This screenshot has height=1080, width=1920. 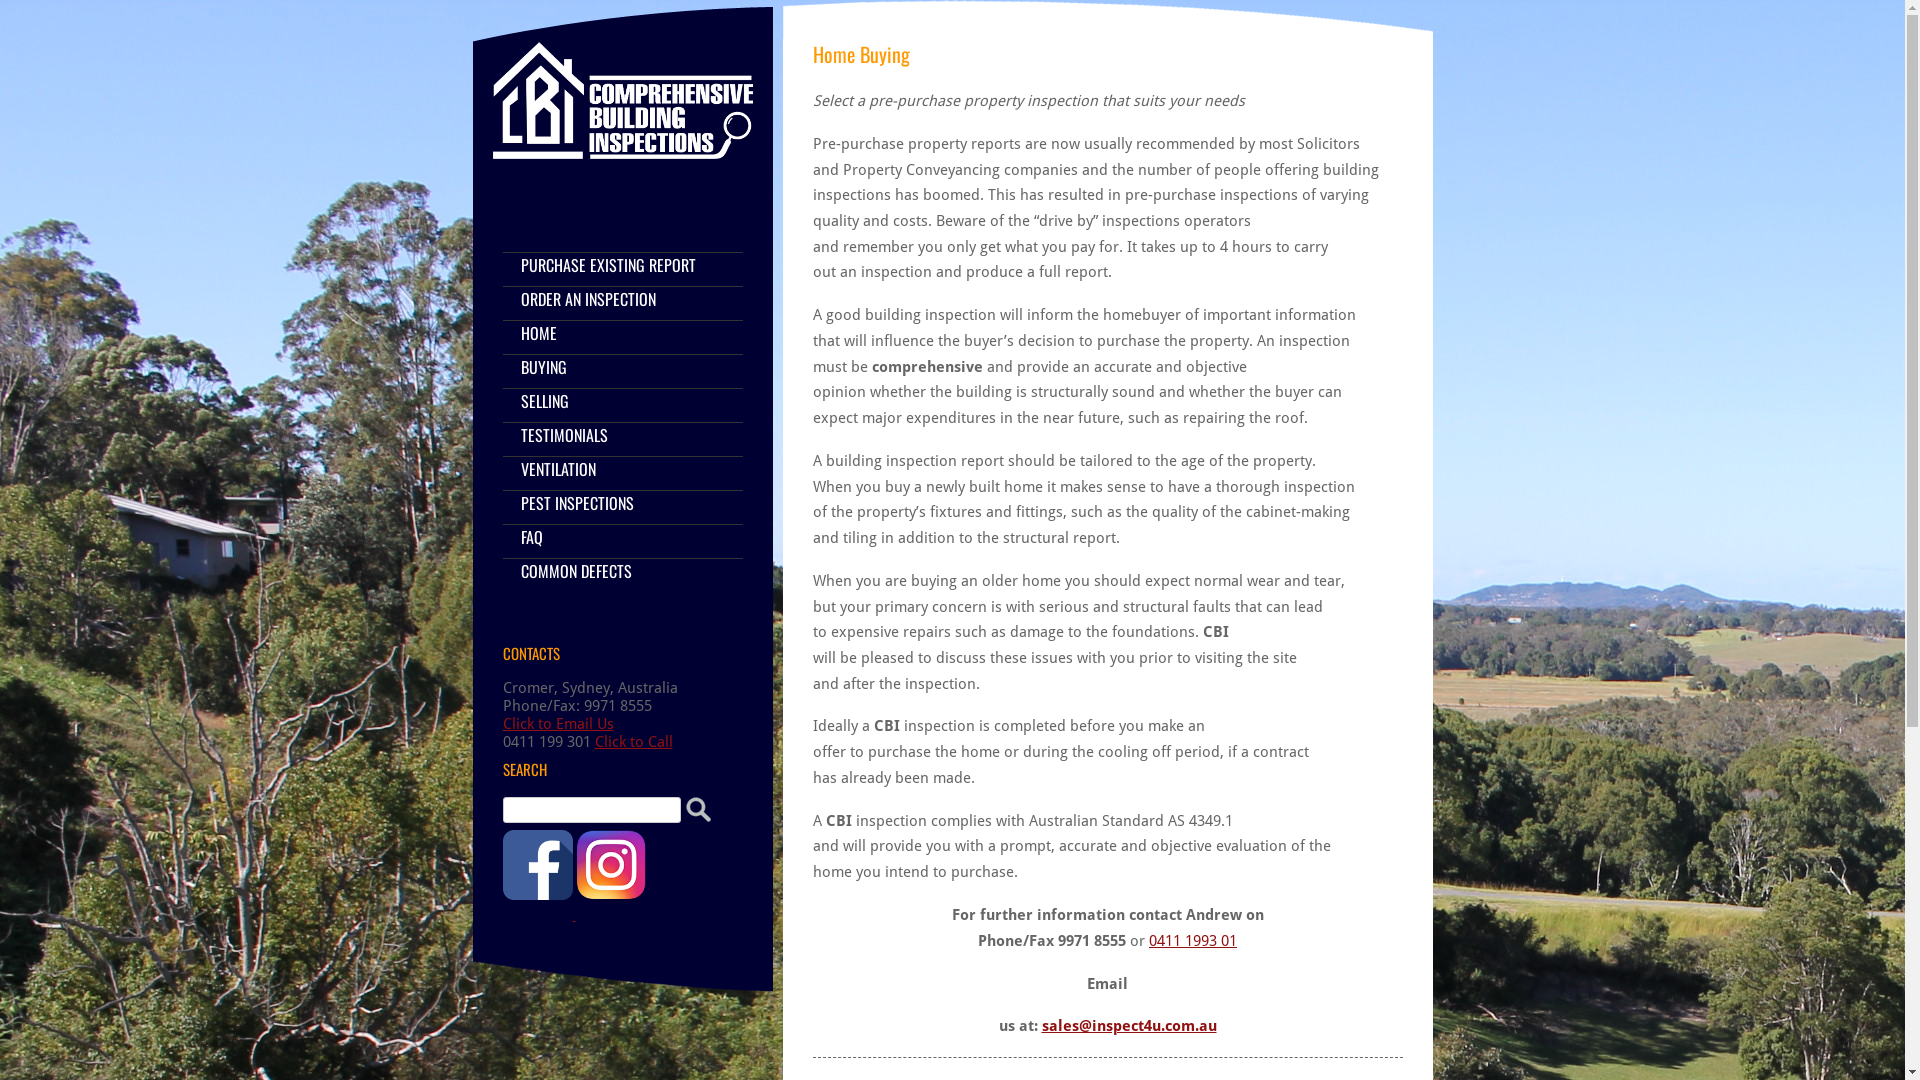 I want to click on Click to Email Us, so click(x=558, y=724).